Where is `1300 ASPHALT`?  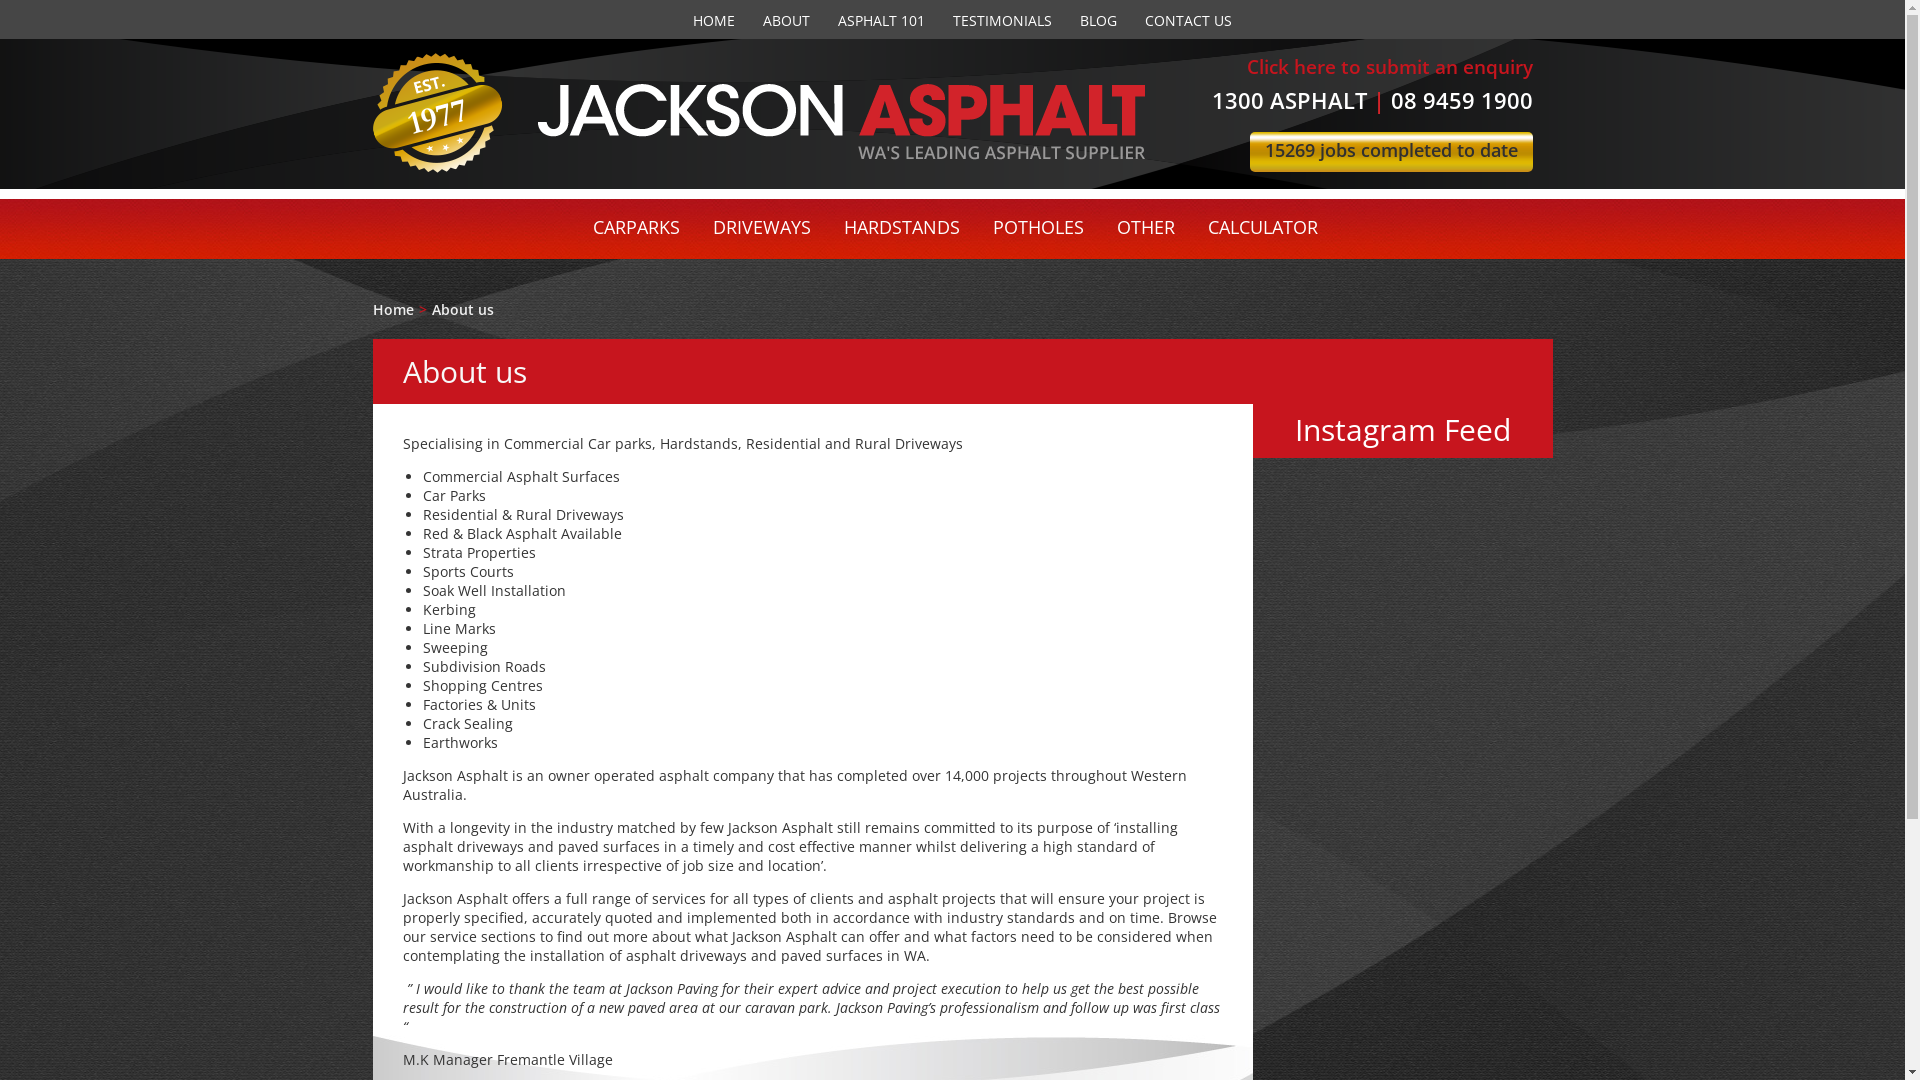
1300 ASPHALT is located at coordinates (1290, 100).